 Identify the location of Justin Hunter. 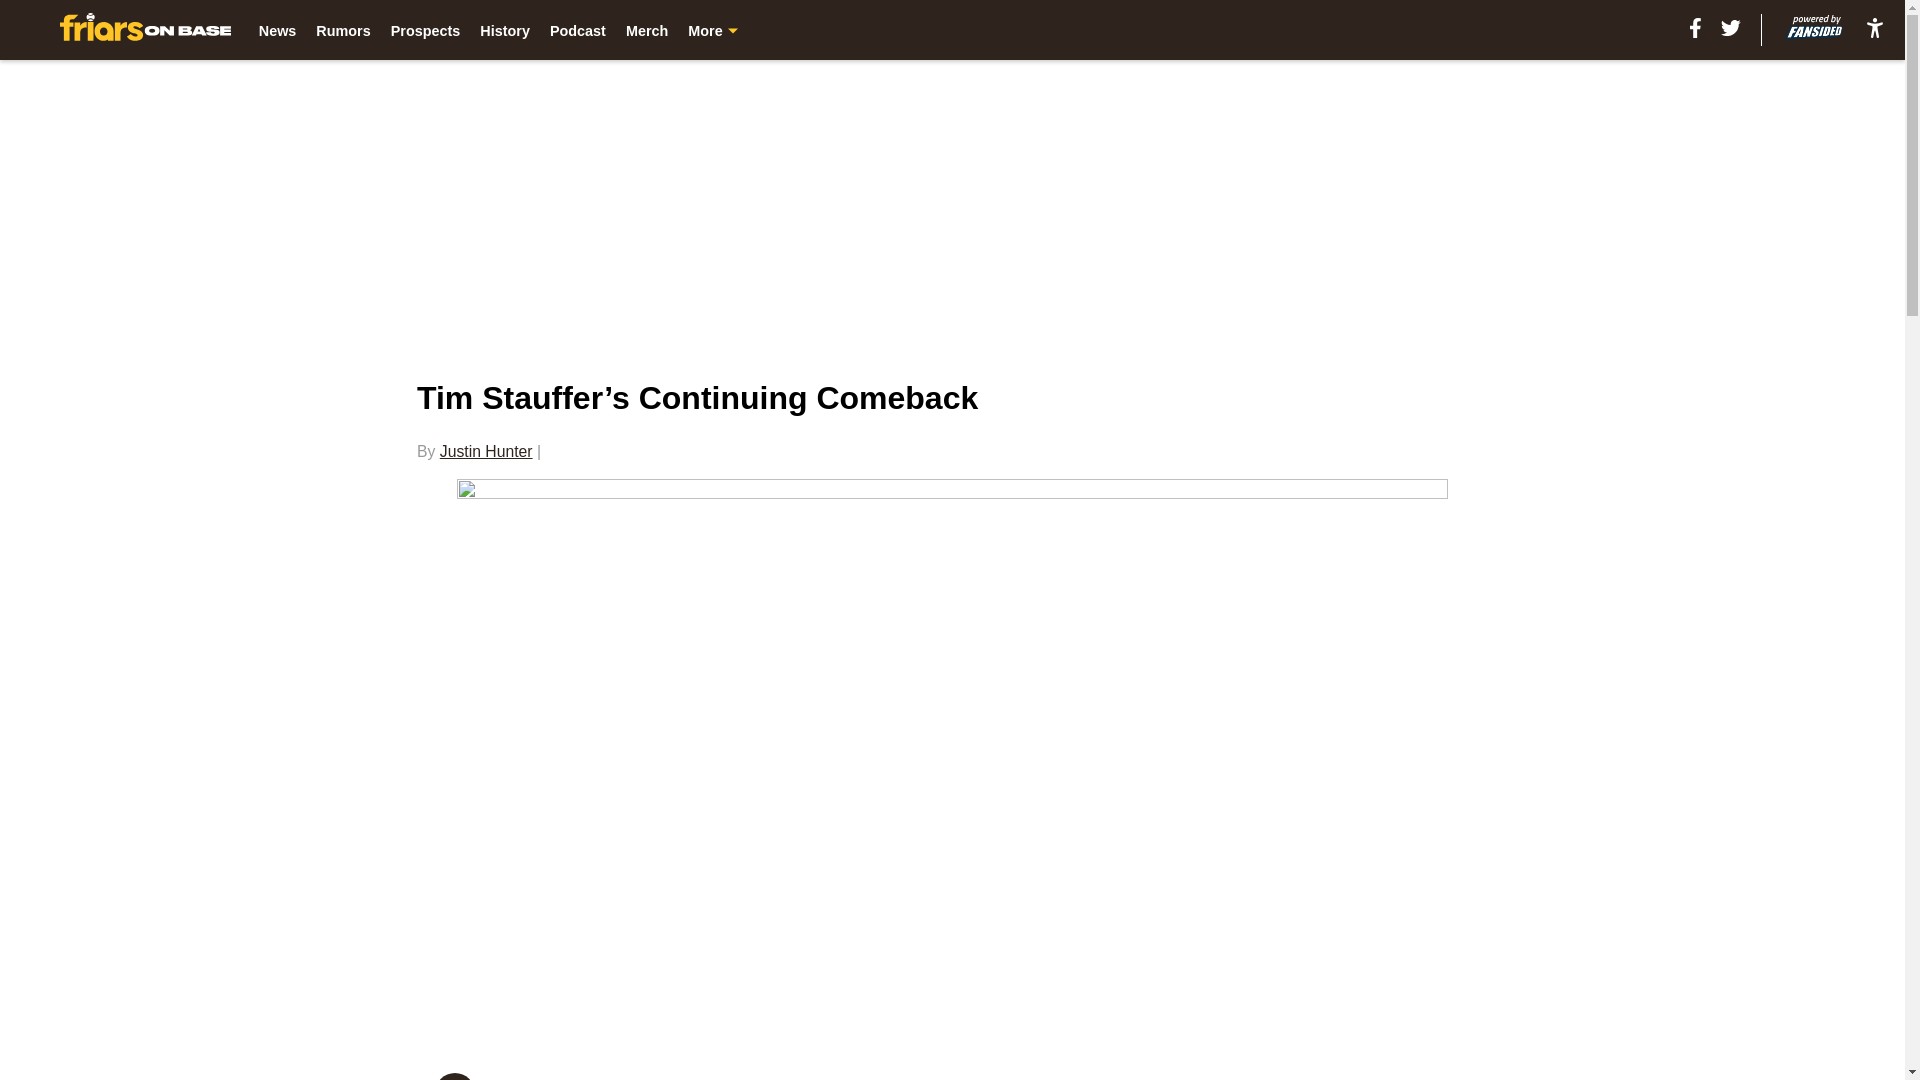
(486, 451).